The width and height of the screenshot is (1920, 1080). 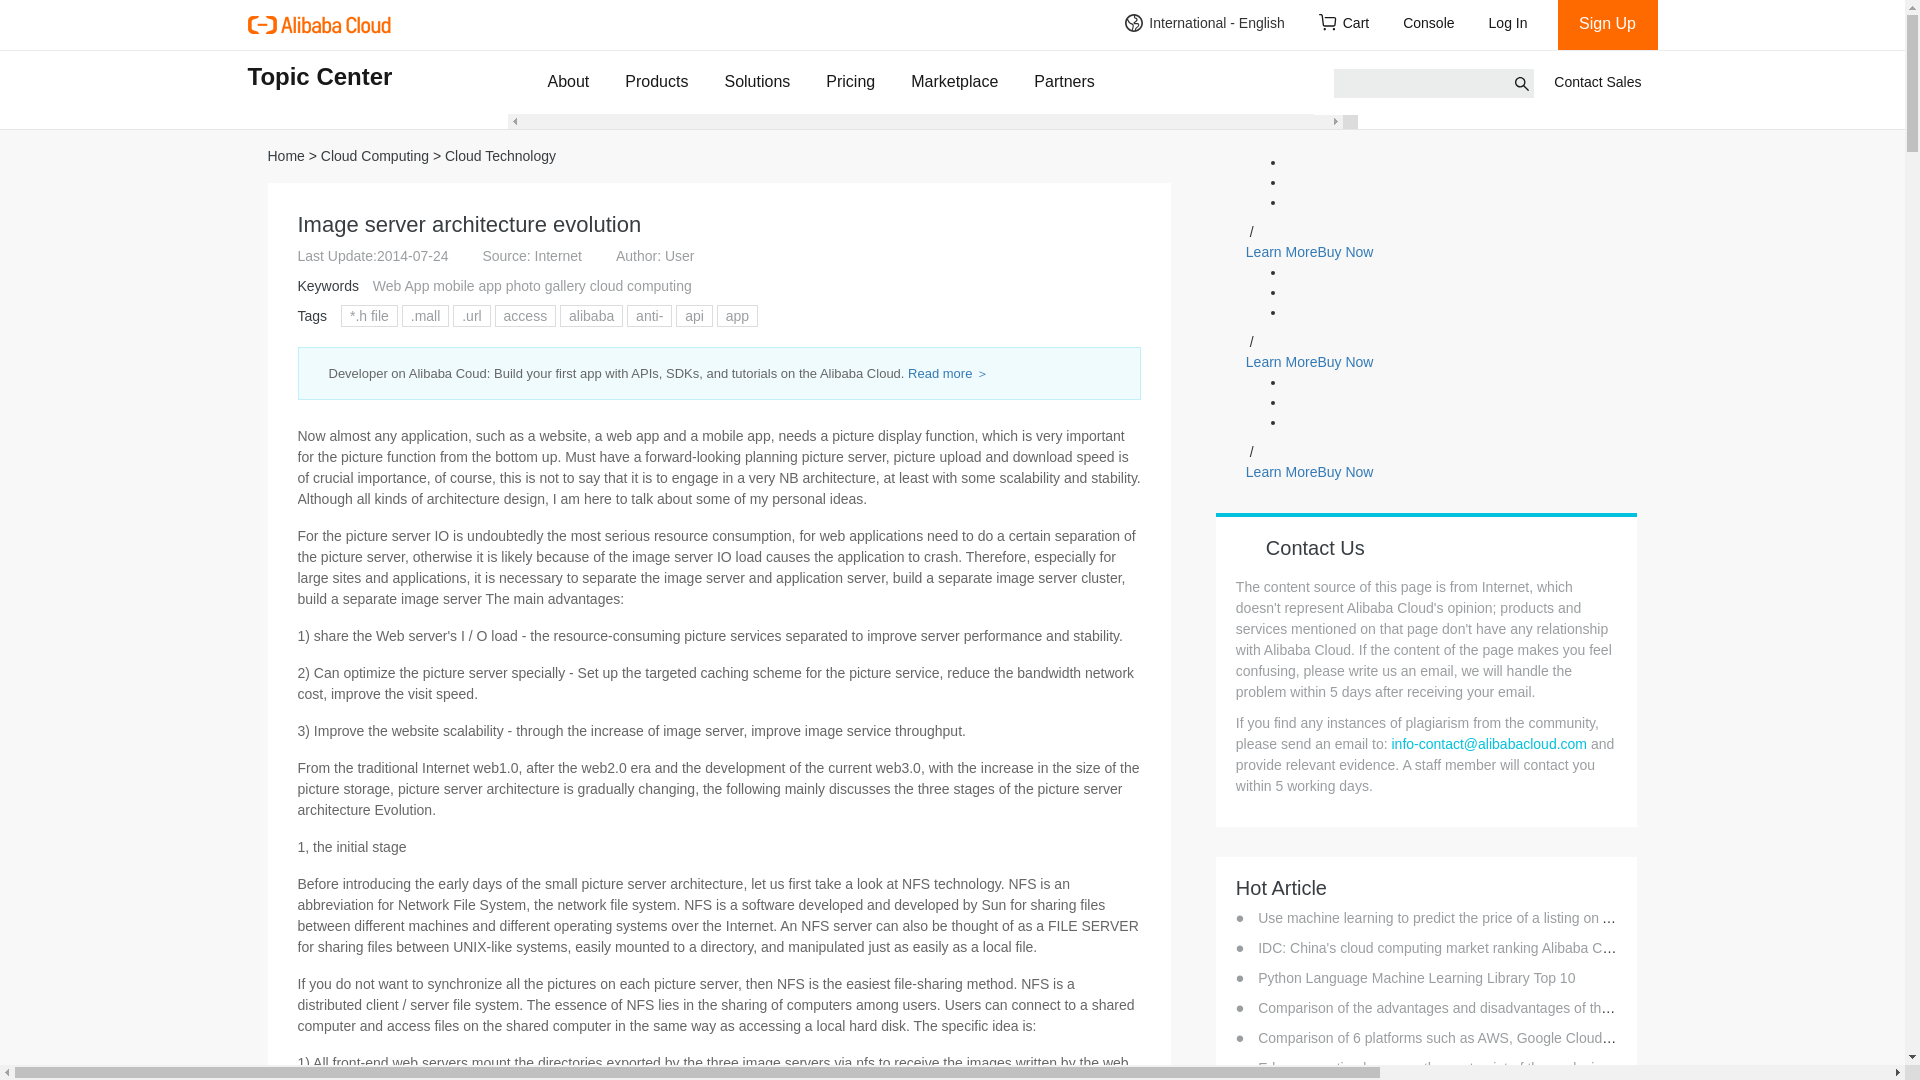 I want to click on Learn More, so click(x=1282, y=252).